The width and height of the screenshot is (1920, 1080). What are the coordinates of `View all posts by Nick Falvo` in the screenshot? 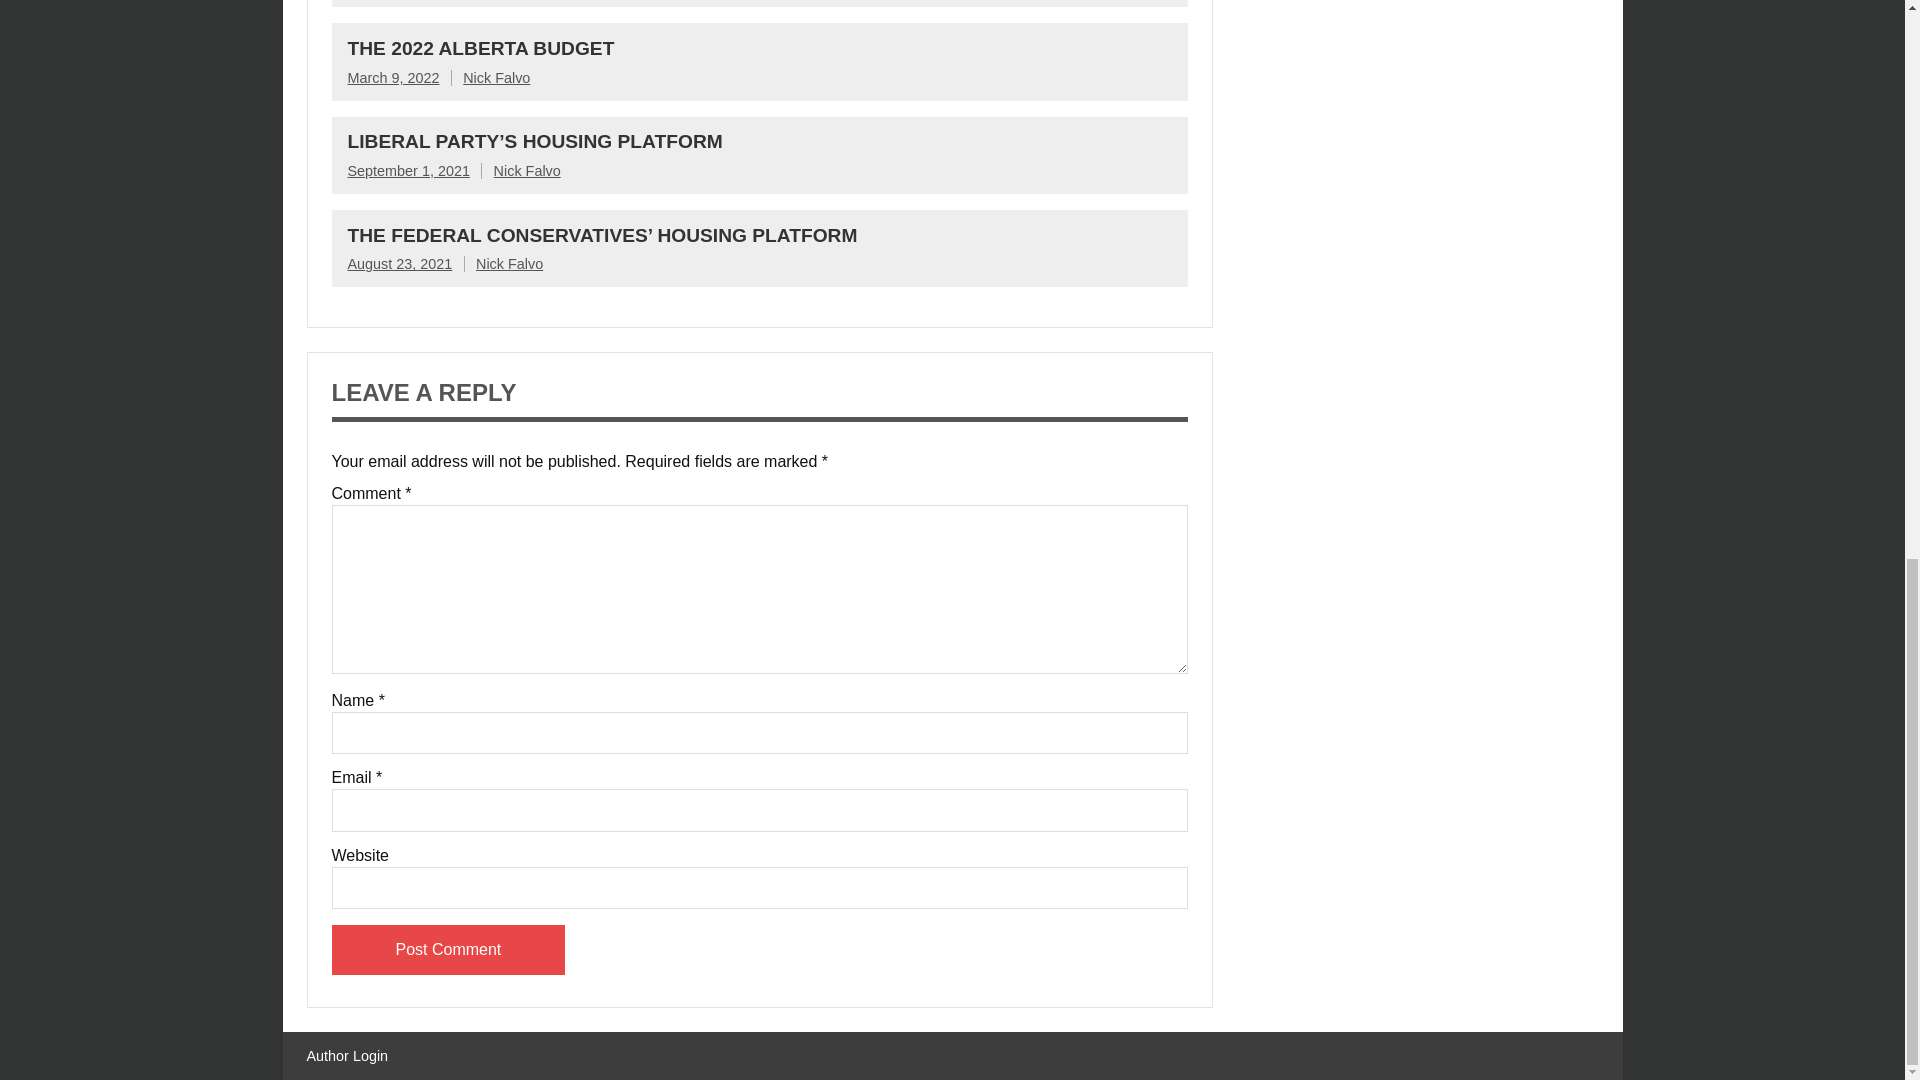 It's located at (496, 78).